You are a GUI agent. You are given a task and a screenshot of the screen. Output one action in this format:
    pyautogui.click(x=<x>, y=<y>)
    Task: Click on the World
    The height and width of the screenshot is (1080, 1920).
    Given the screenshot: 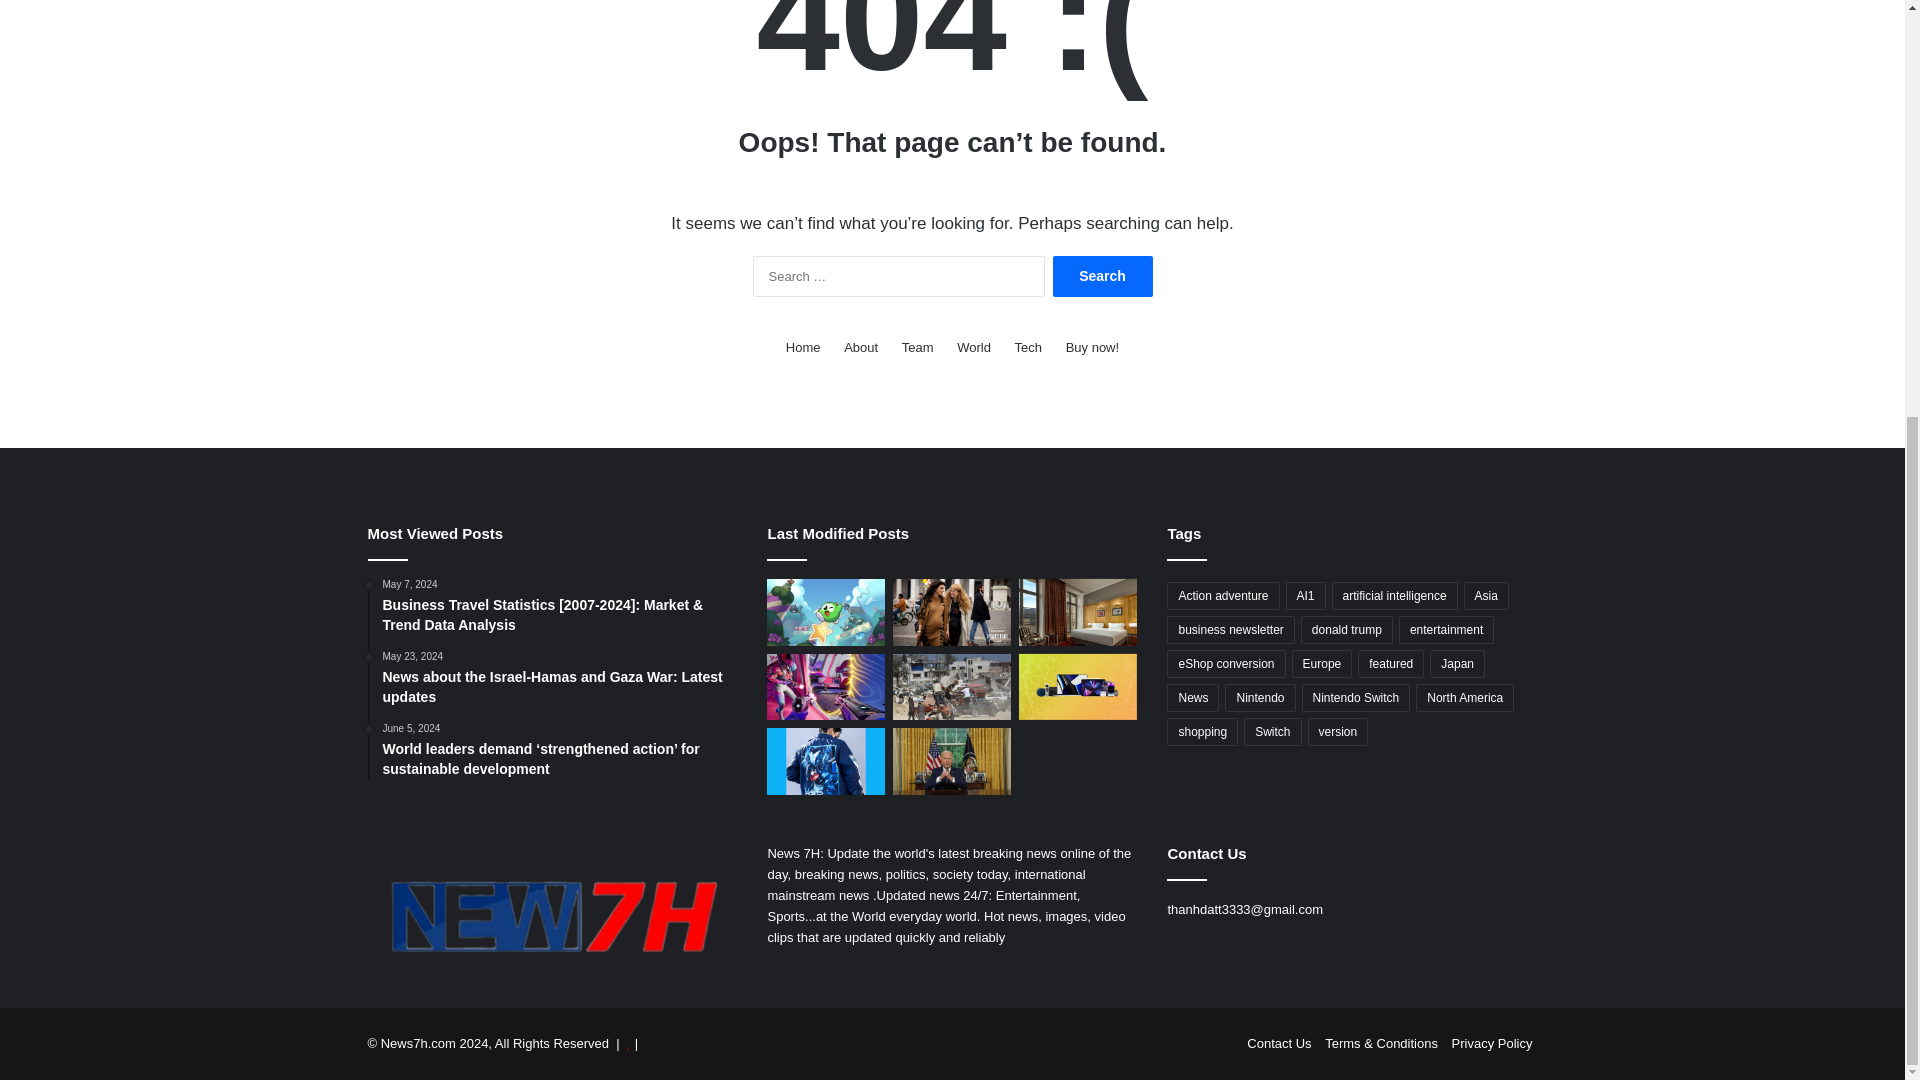 What is the action you would take?
    pyautogui.click(x=973, y=346)
    